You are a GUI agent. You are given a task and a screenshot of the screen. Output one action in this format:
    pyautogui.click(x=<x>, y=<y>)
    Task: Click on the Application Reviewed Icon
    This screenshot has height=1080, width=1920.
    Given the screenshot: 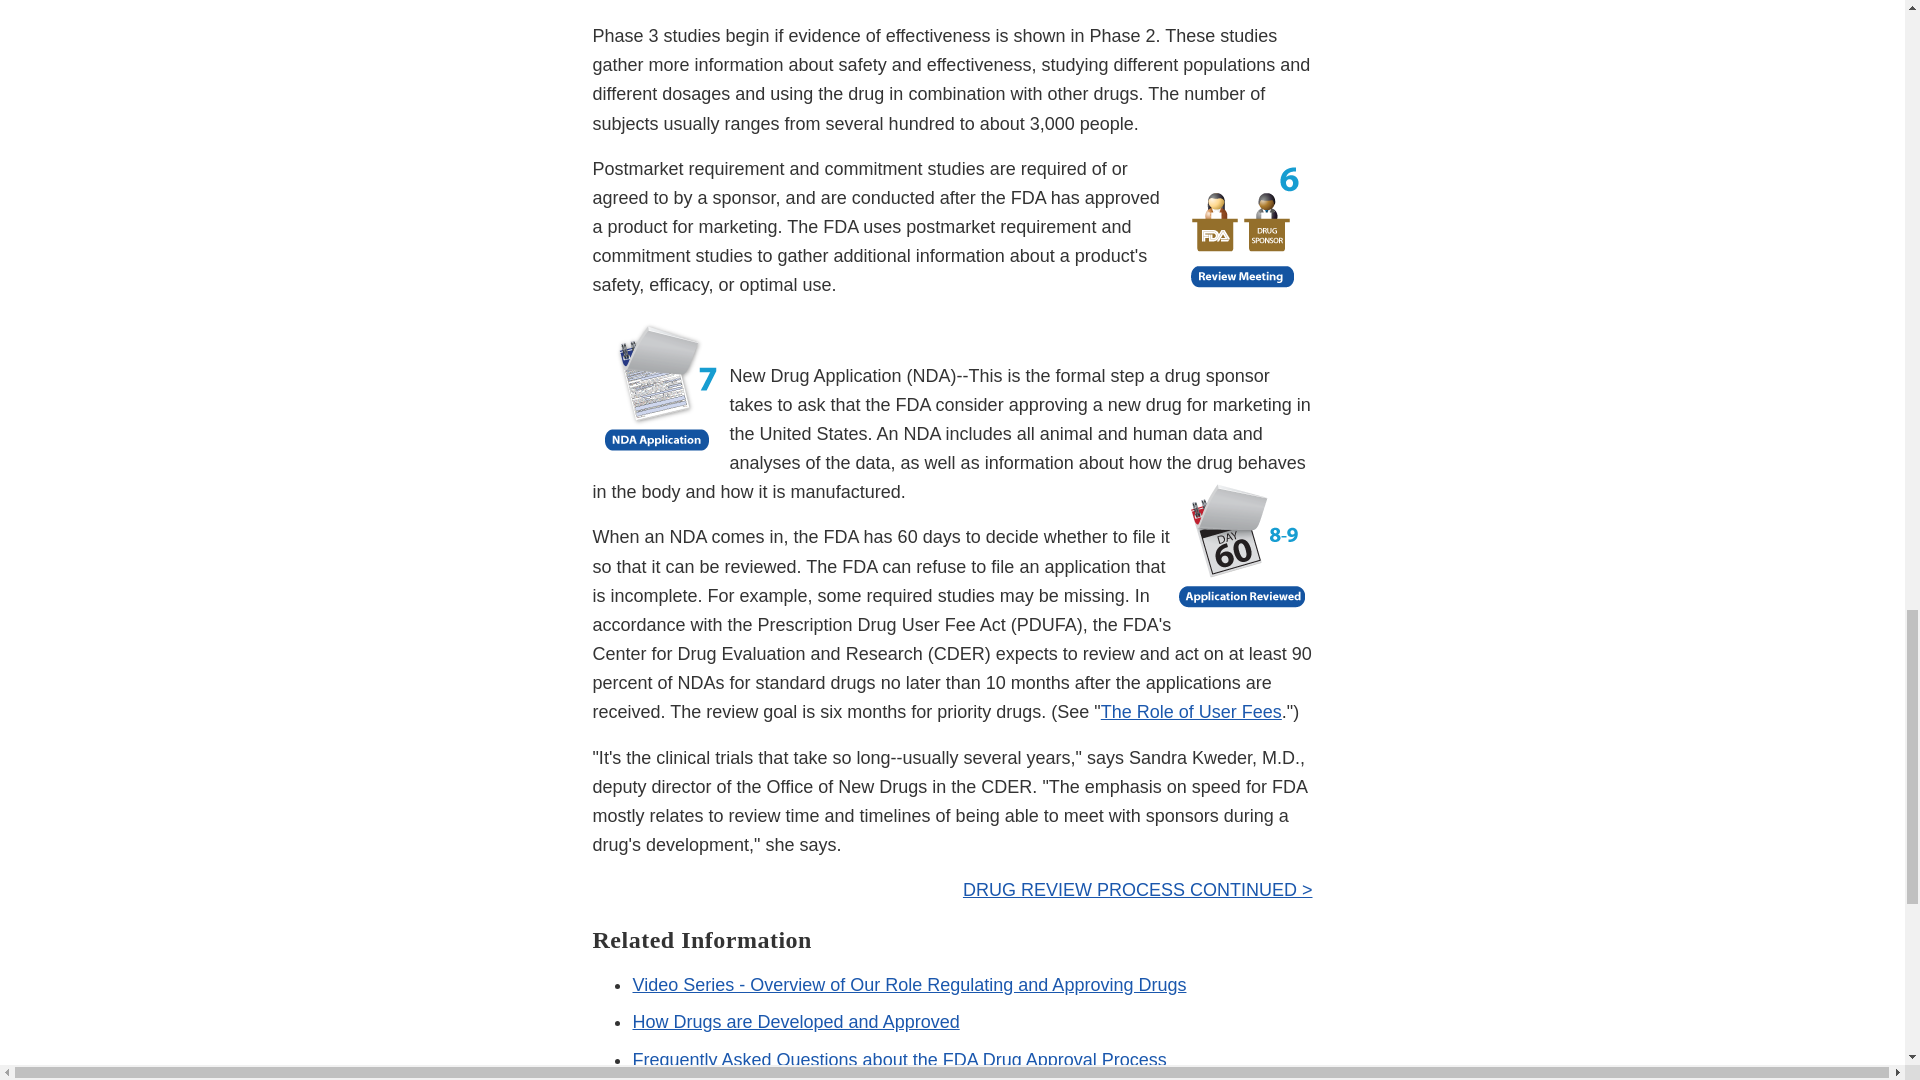 What is the action you would take?
    pyautogui.click(x=1243, y=551)
    